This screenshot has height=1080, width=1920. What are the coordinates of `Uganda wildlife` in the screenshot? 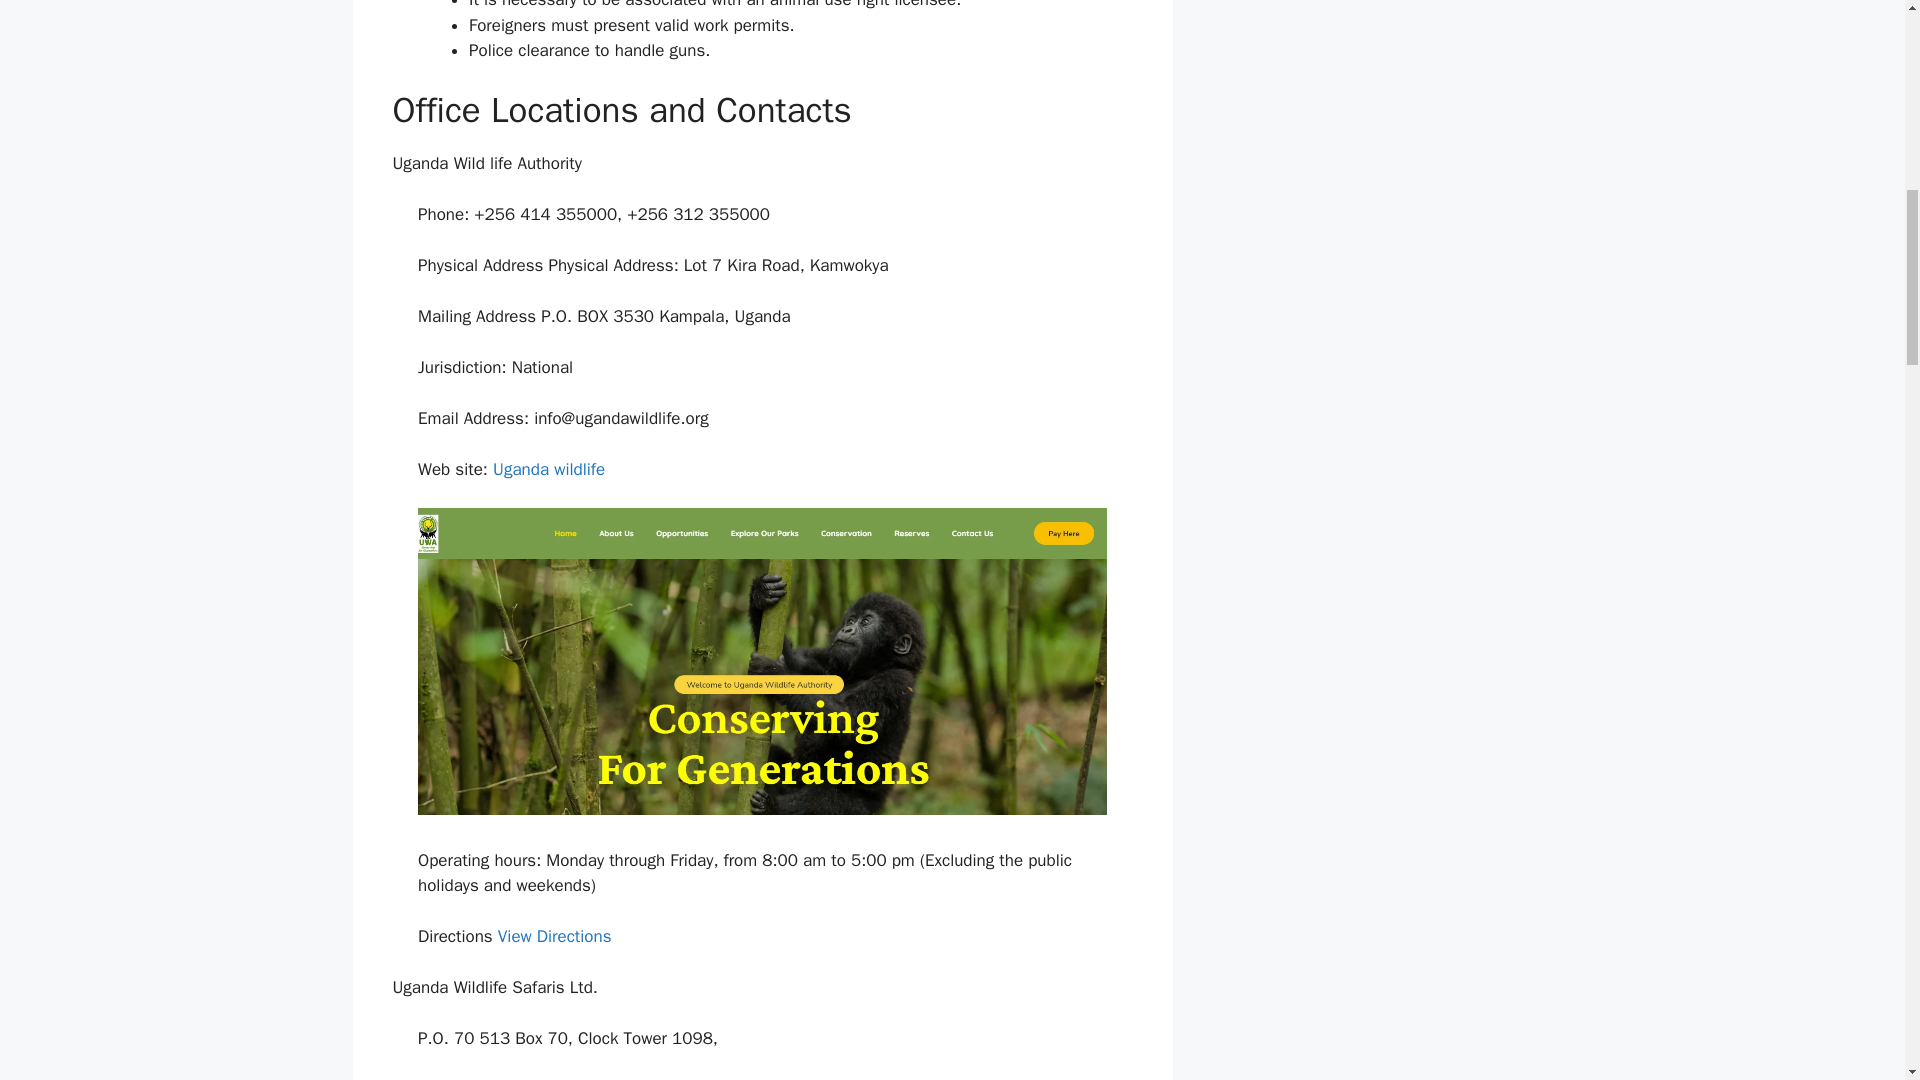 It's located at (548, 469).